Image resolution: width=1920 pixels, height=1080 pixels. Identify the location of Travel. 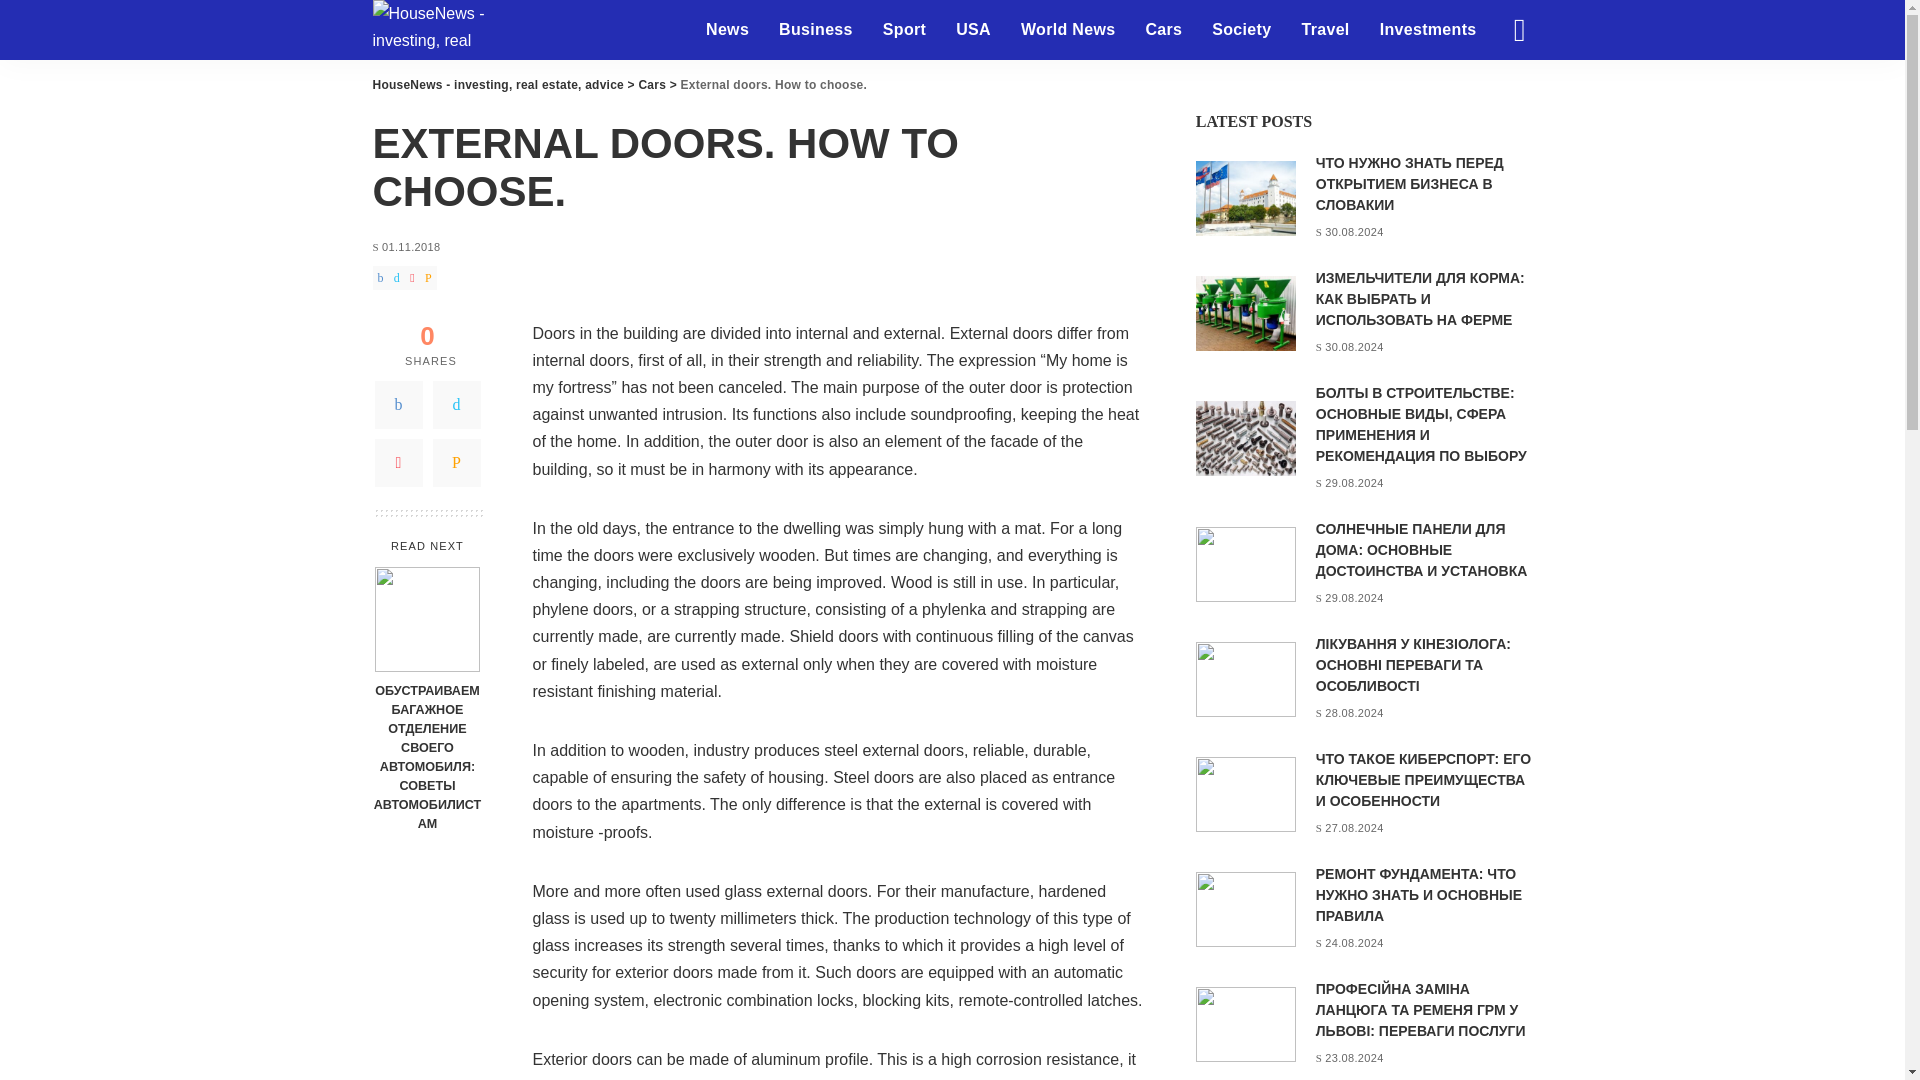
(1324, 30).